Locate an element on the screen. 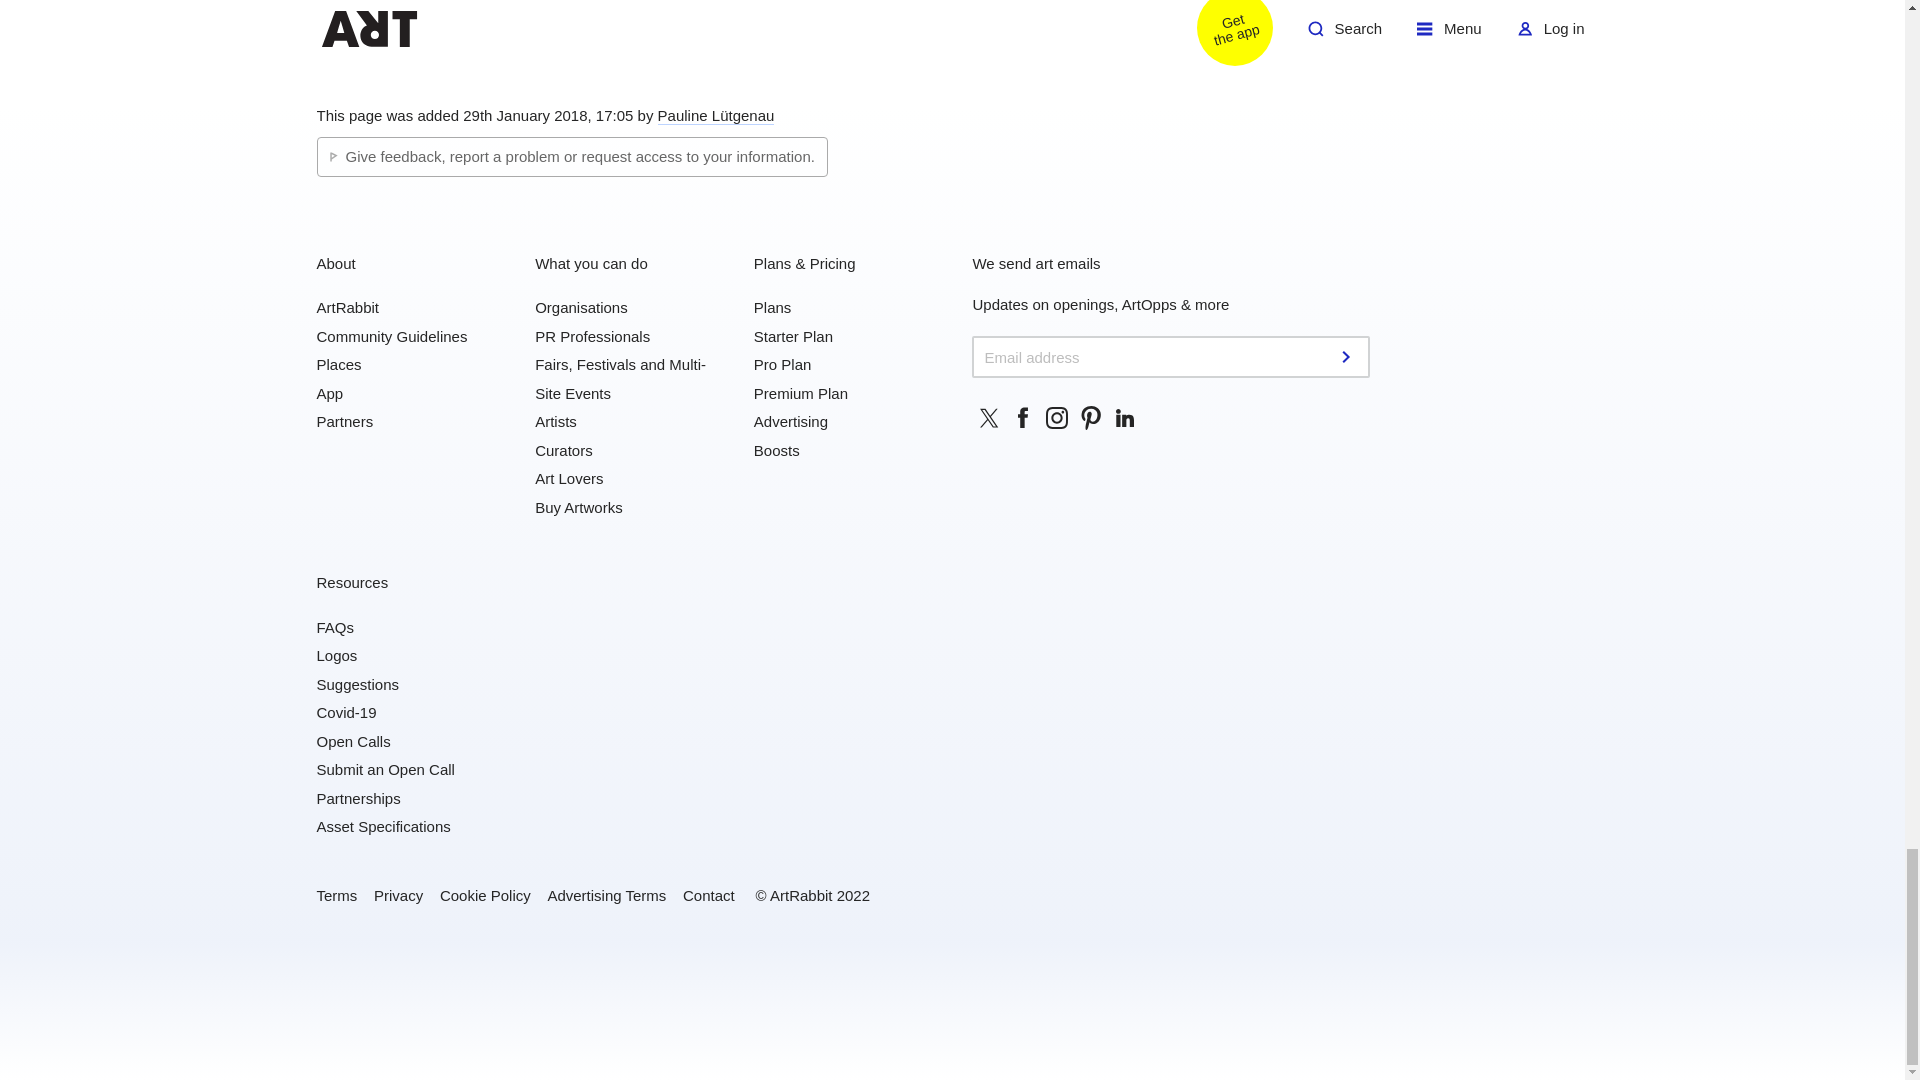 This screenshot has height=1080, width=1920. submit is located at coordinates (1348, 356).